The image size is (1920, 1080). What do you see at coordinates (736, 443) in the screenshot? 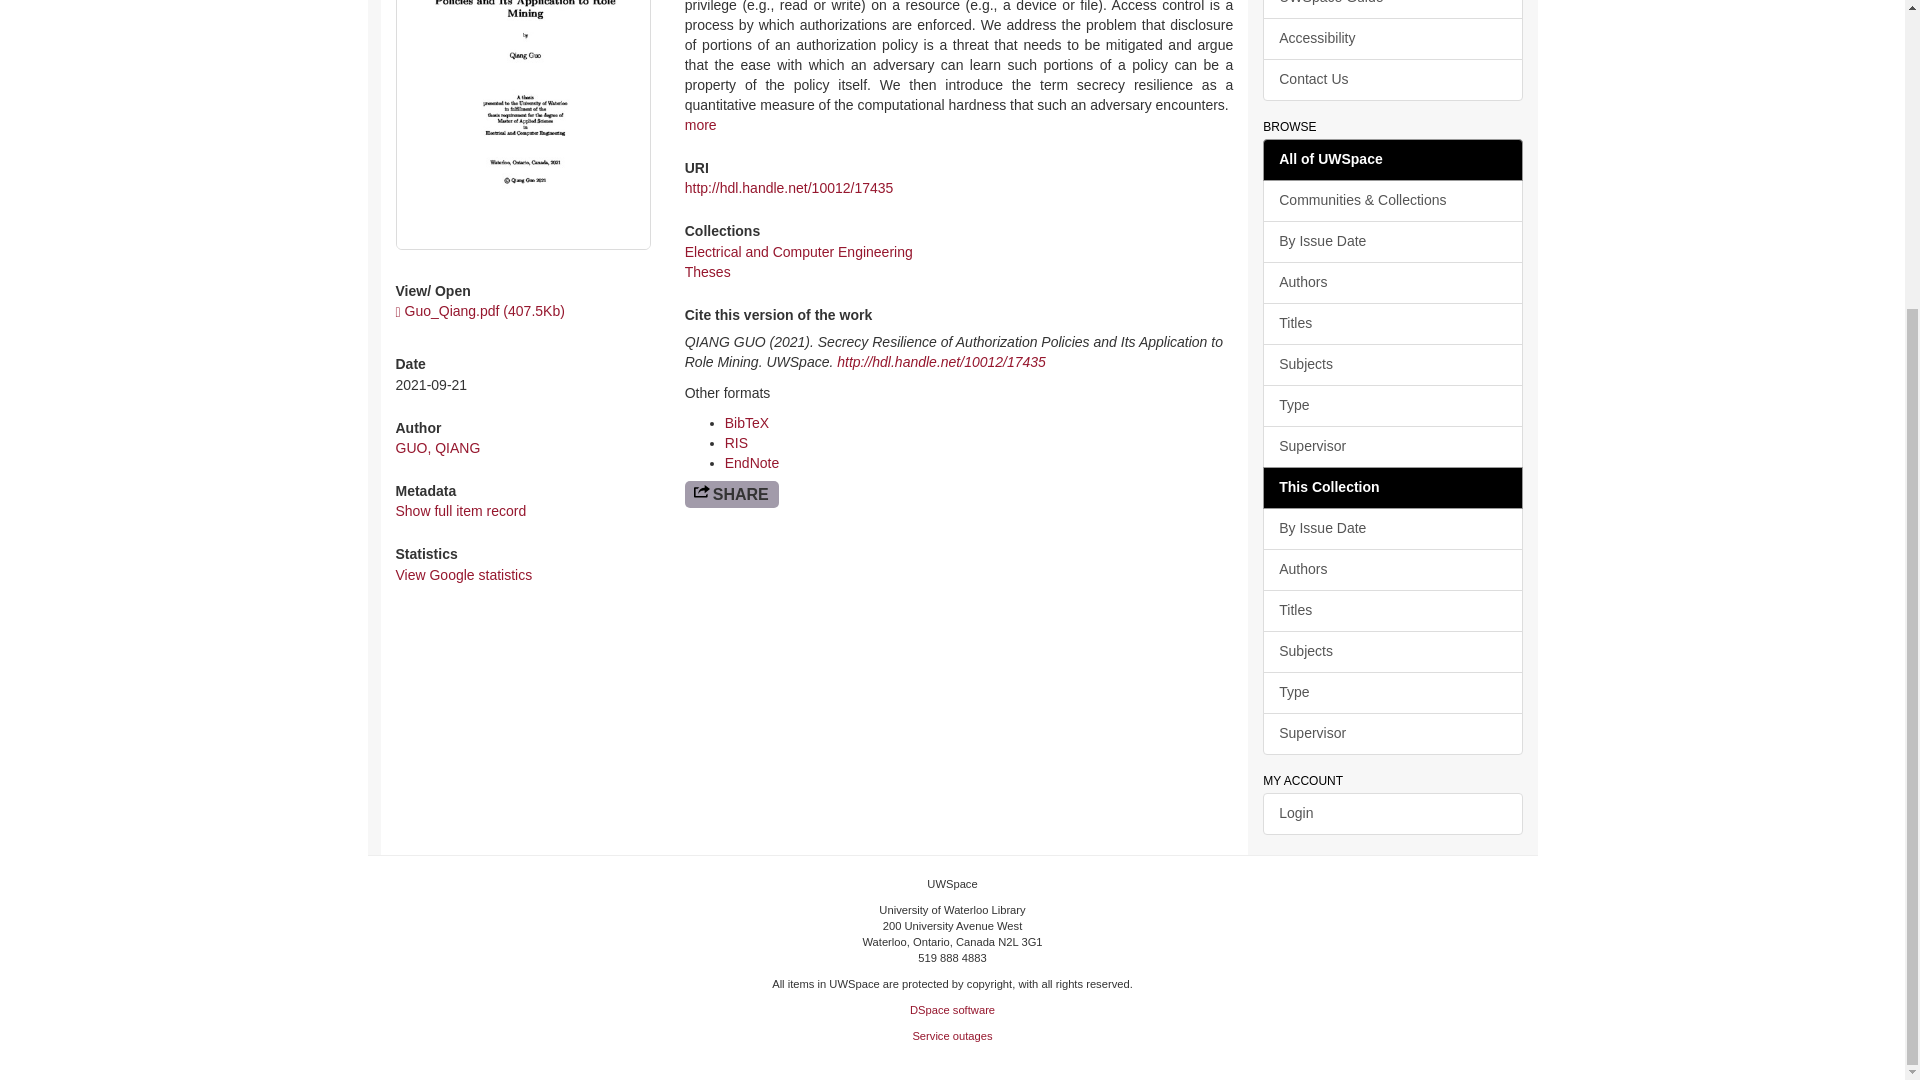
I see `RIS` at bounding box center [736, 443].